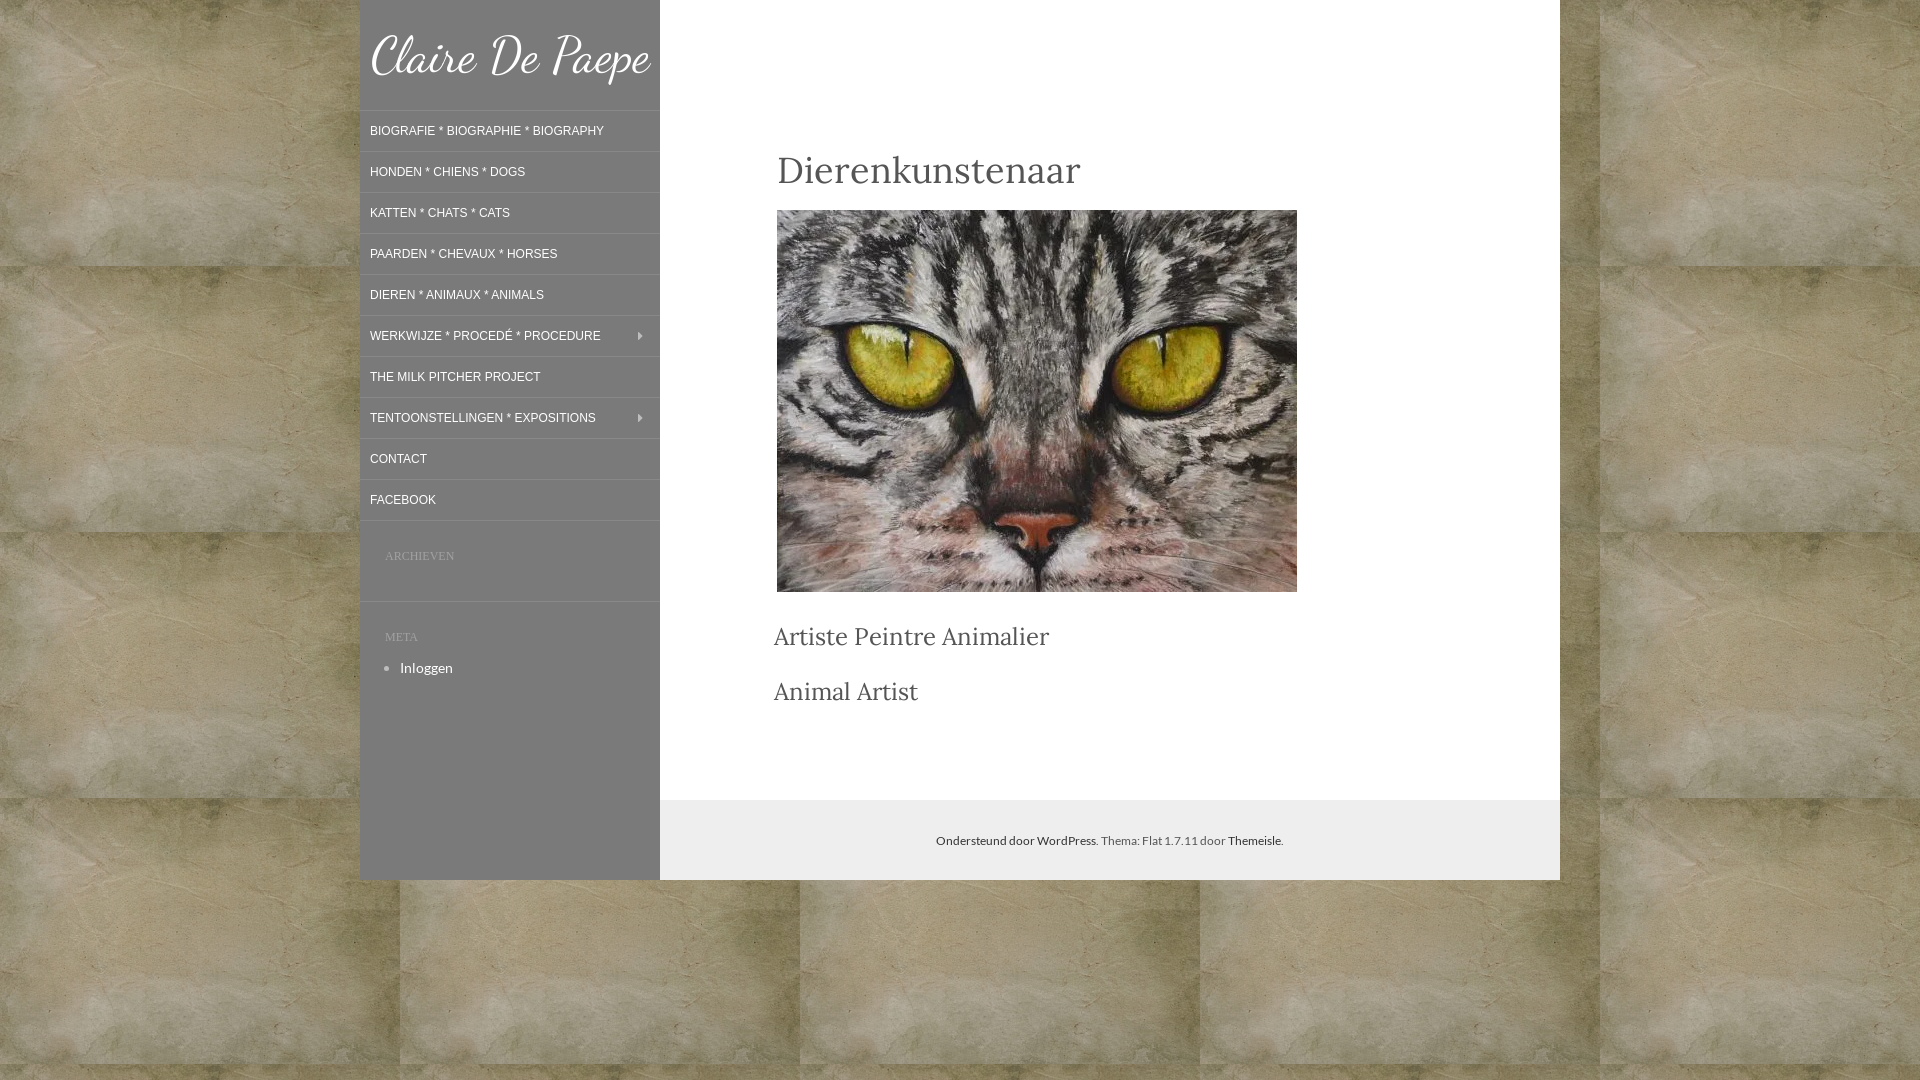 The height and width of the screenshot is (1080, 1920). What do you see at coordinates (1016, 840) in the screenshot?
I see `Ondersteund door WordPress` at bounding box center [1016, 840].